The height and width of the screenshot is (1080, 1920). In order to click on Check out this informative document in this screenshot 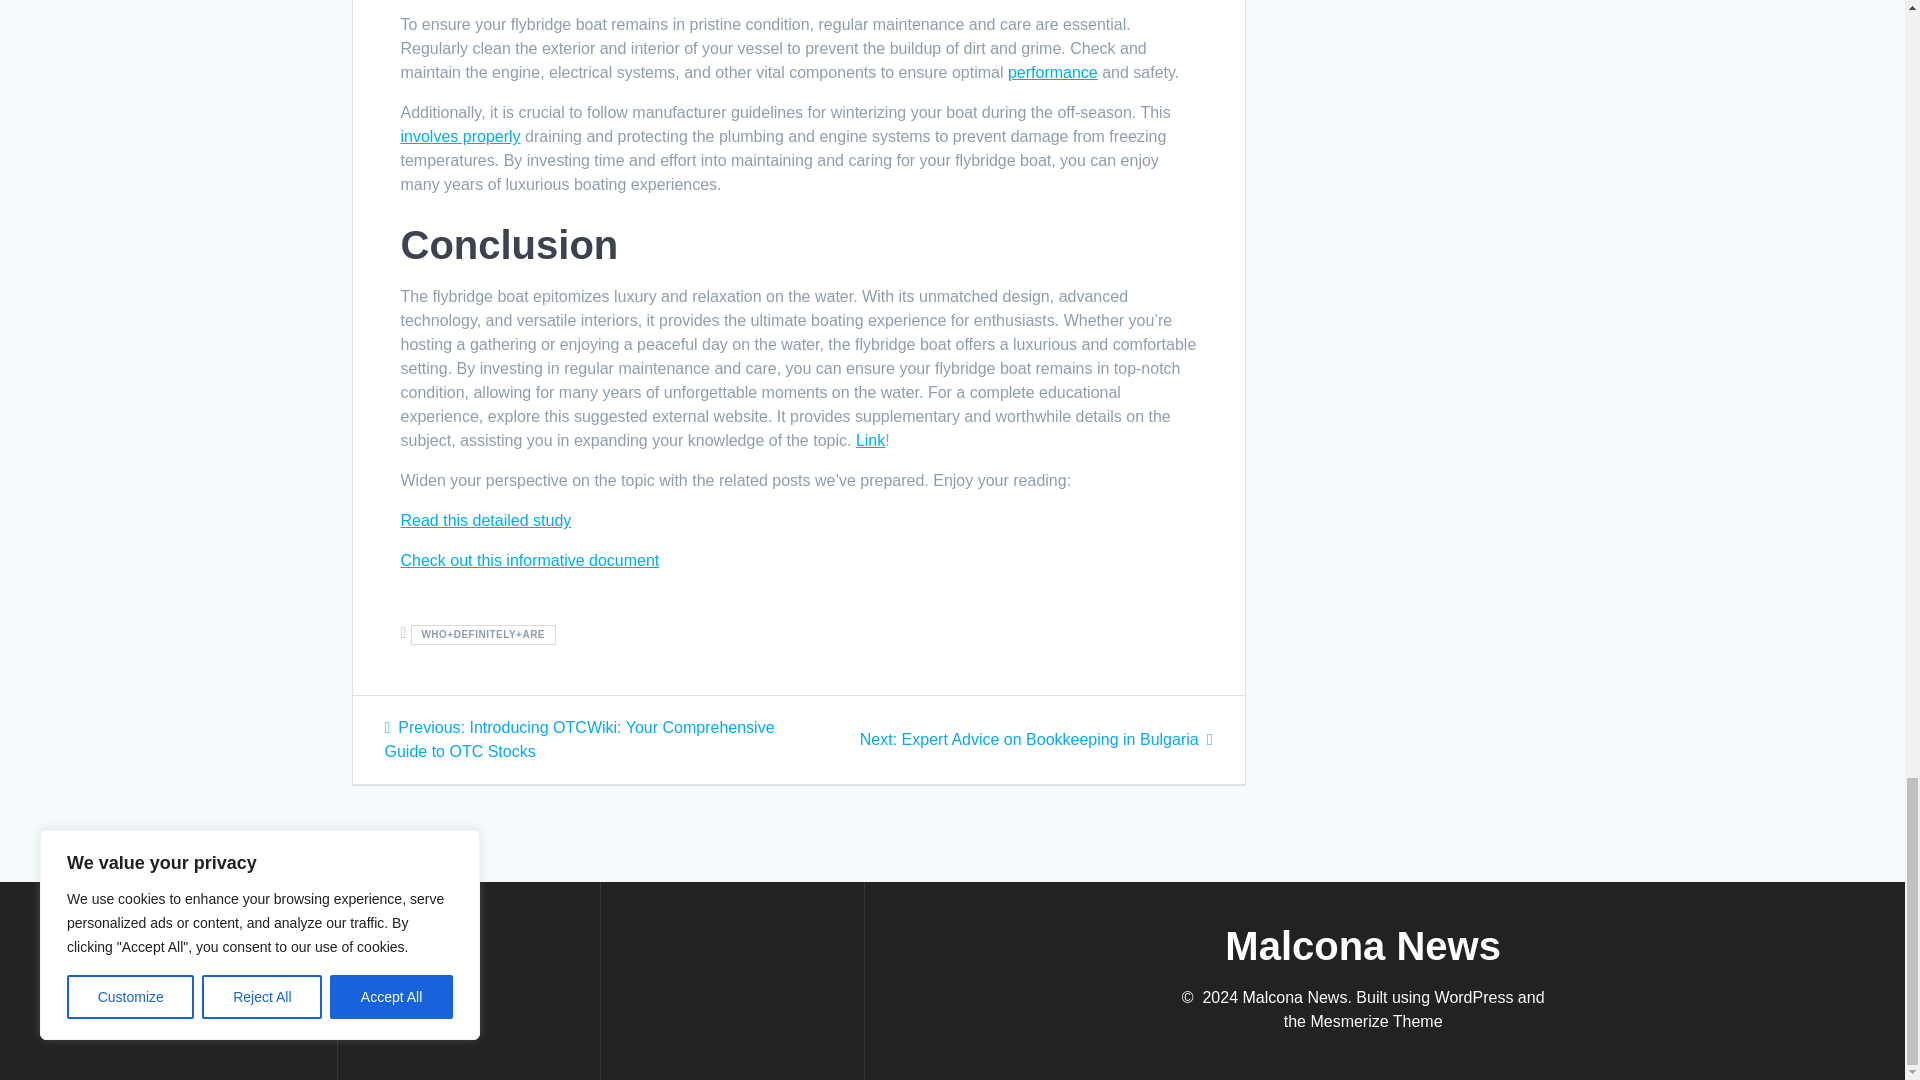, I will do `click(1053, 72)`.